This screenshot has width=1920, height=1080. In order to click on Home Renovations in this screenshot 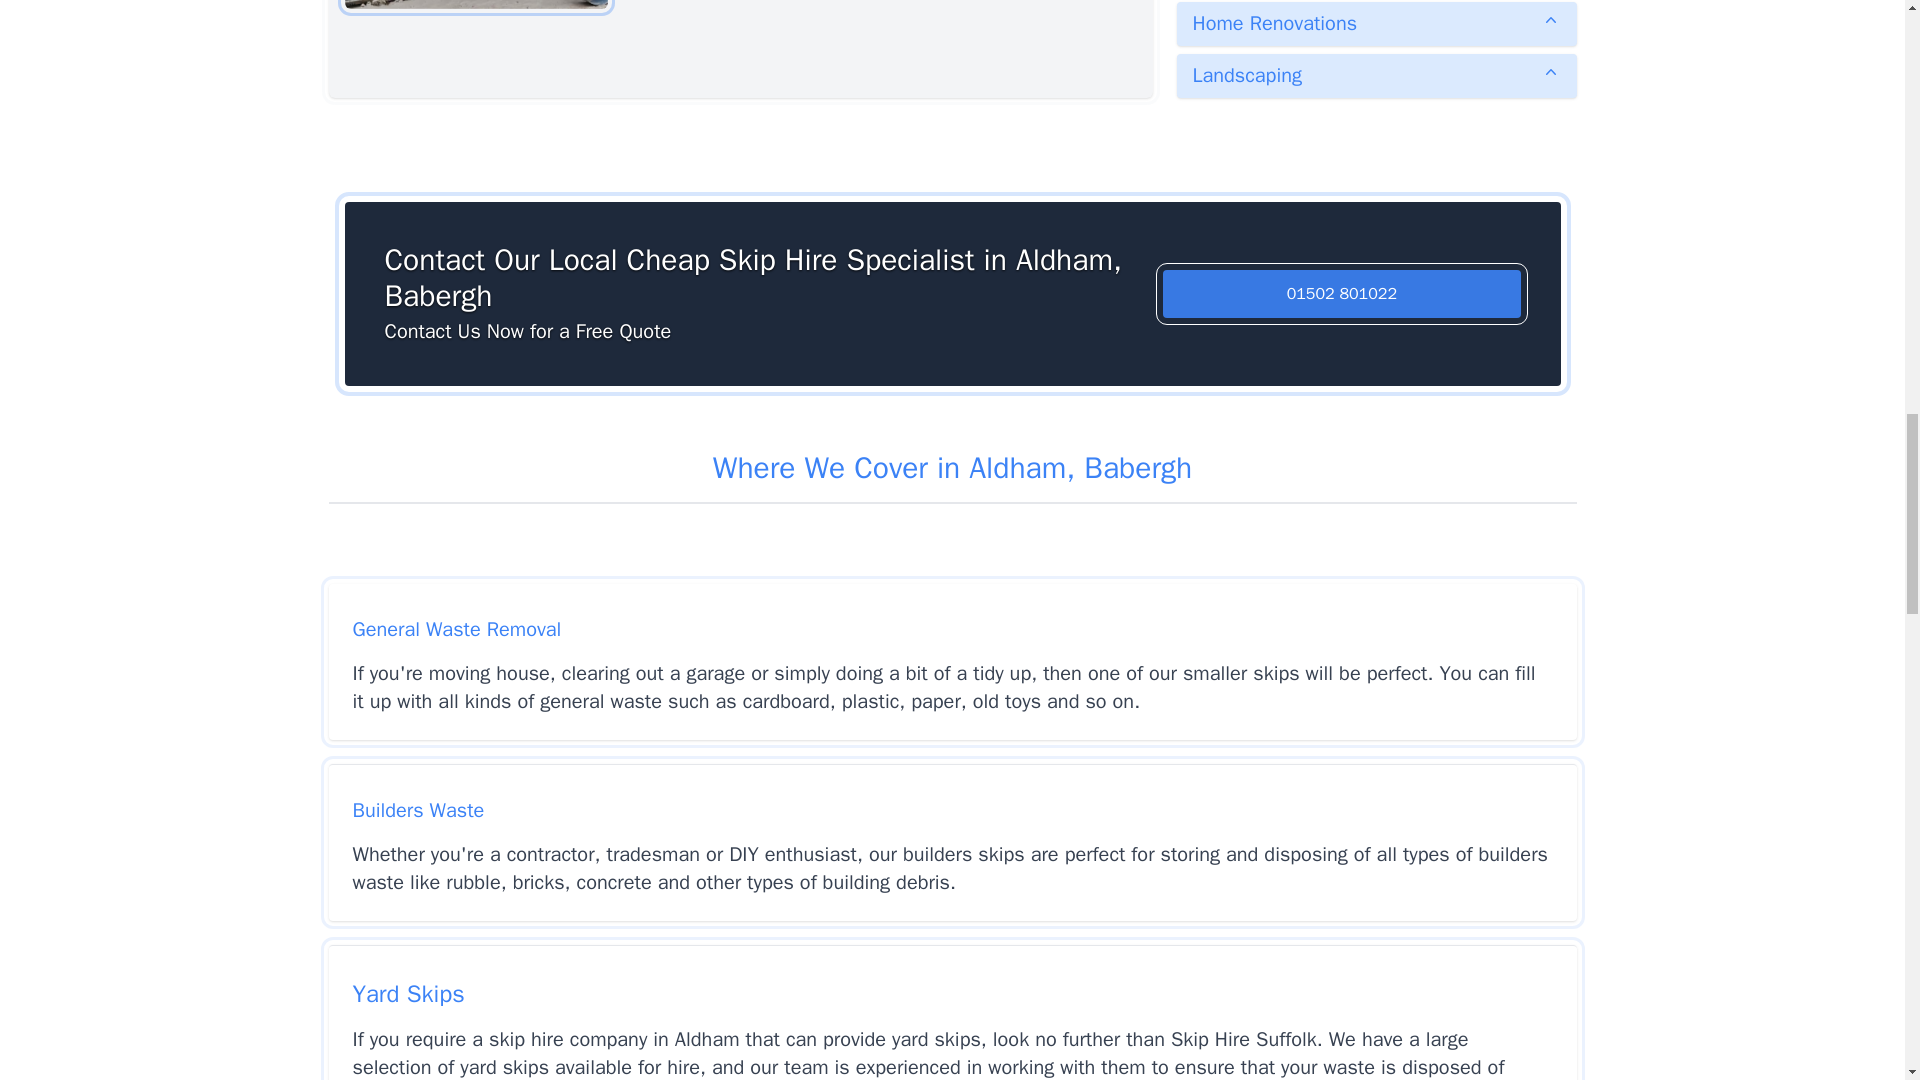, I will do `click(1376, 24)`.